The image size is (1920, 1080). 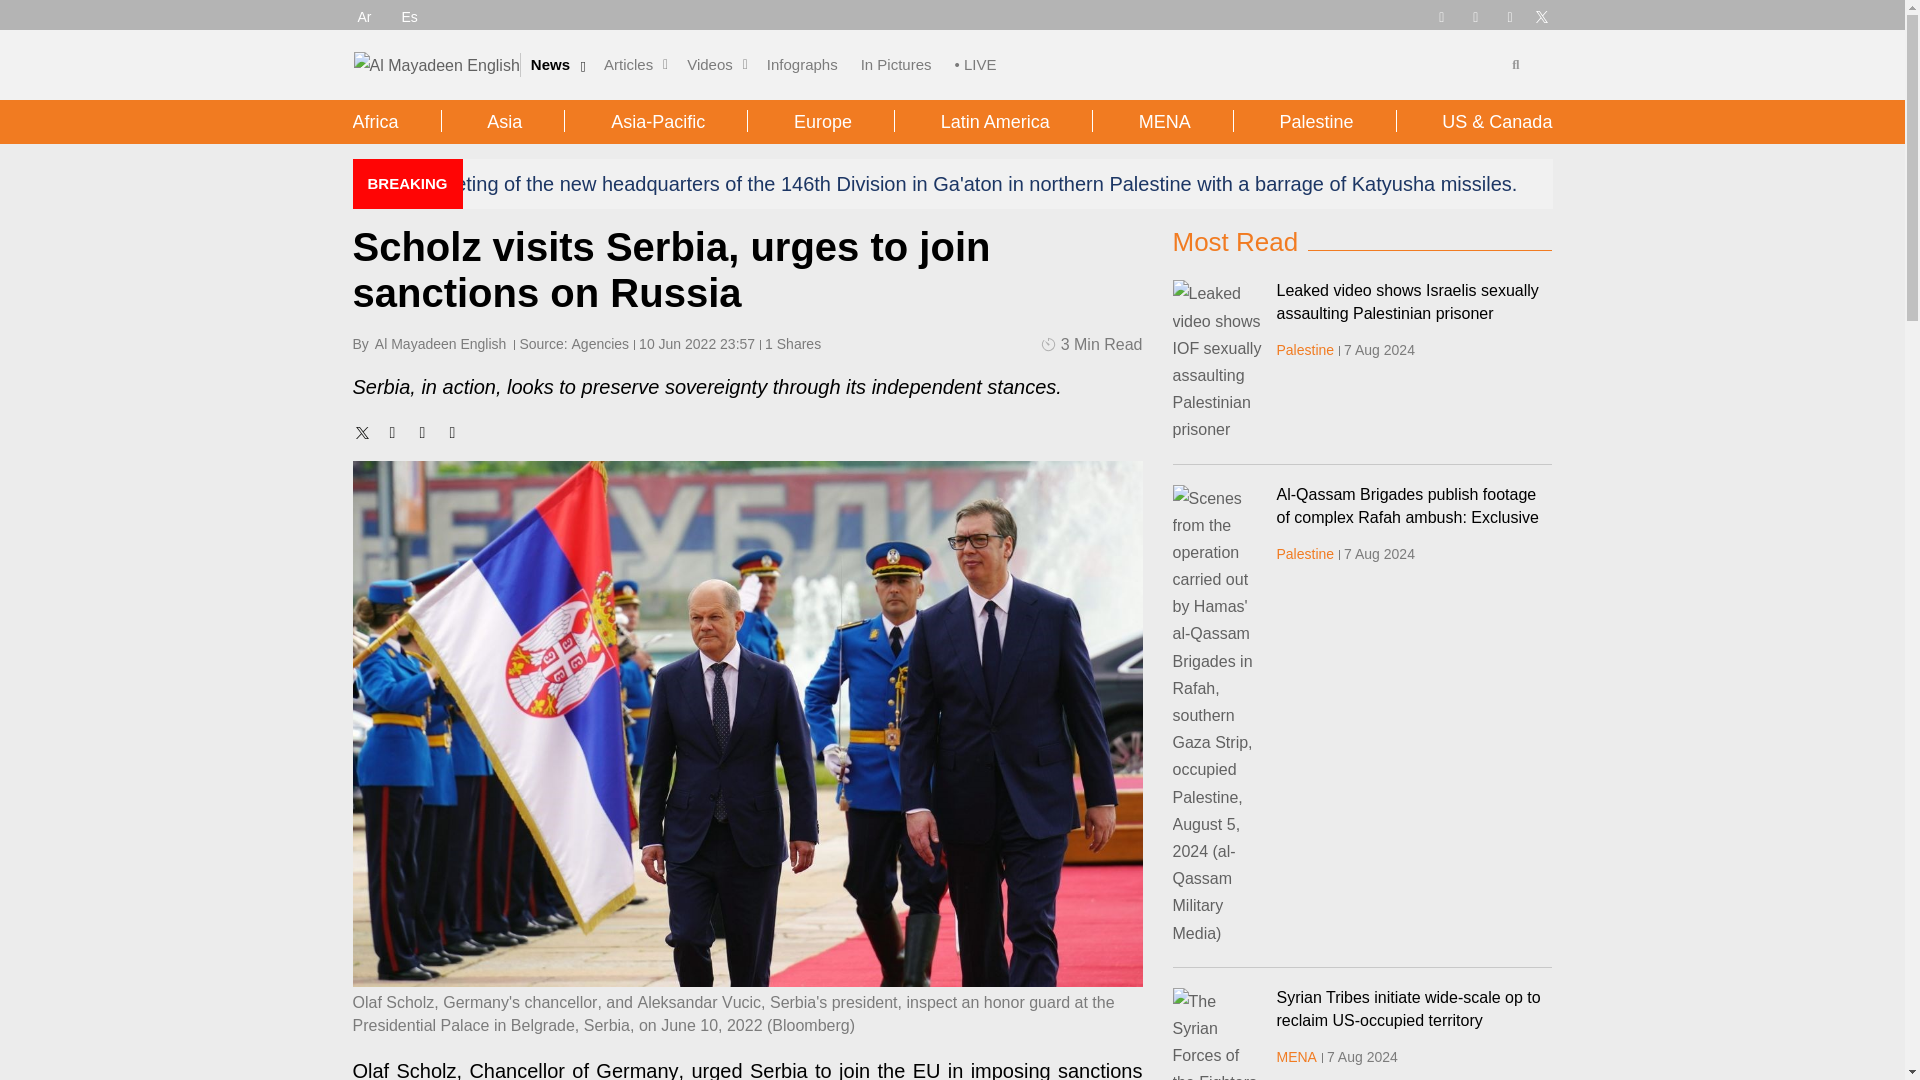 What do you see at coordinates (1305, 350) in the screenshot?
I see `Palestine` at bounding box center [1305, 350].